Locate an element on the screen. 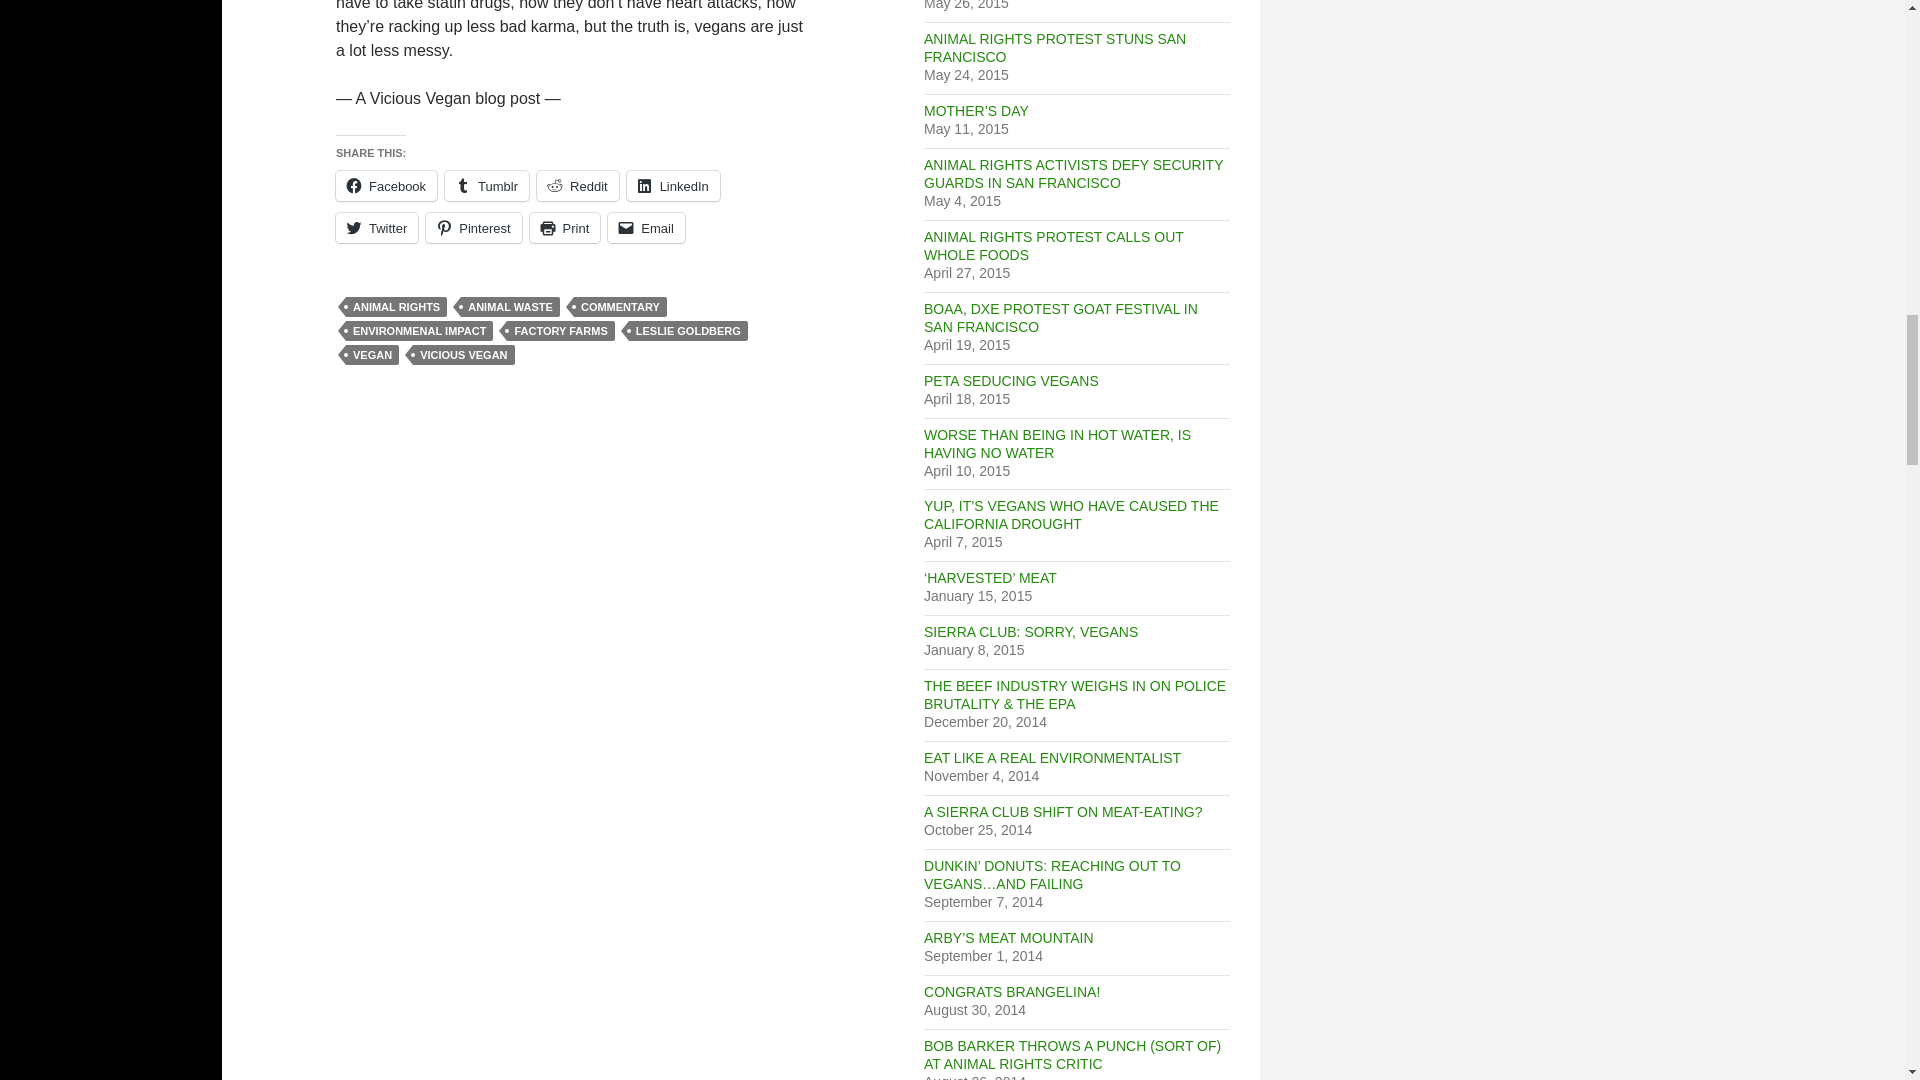 This screenshot has width=1920, height=1080. Click to share on Facebook is located at coordinates (386, 185).